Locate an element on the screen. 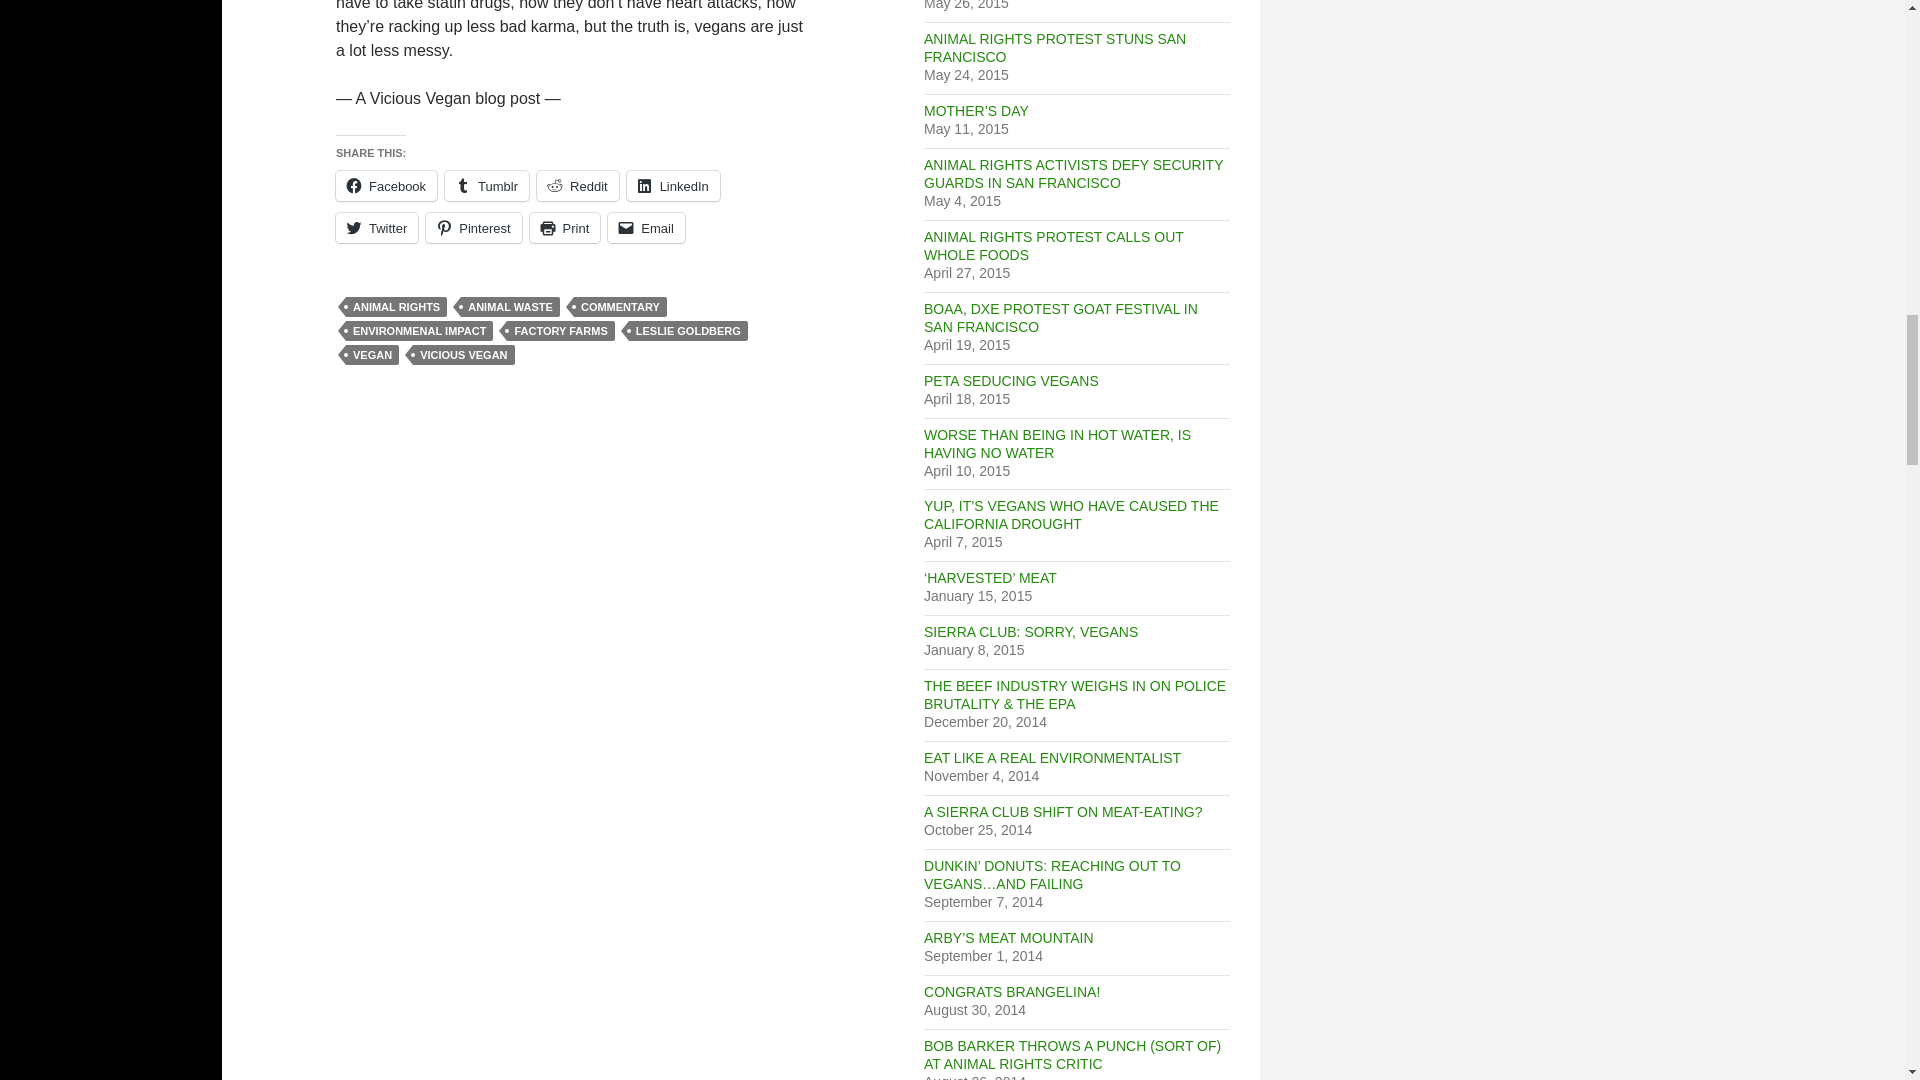 This screenshot has width=1920, height=1080. Click to share on Facebook is located at coordinates (386, 185).